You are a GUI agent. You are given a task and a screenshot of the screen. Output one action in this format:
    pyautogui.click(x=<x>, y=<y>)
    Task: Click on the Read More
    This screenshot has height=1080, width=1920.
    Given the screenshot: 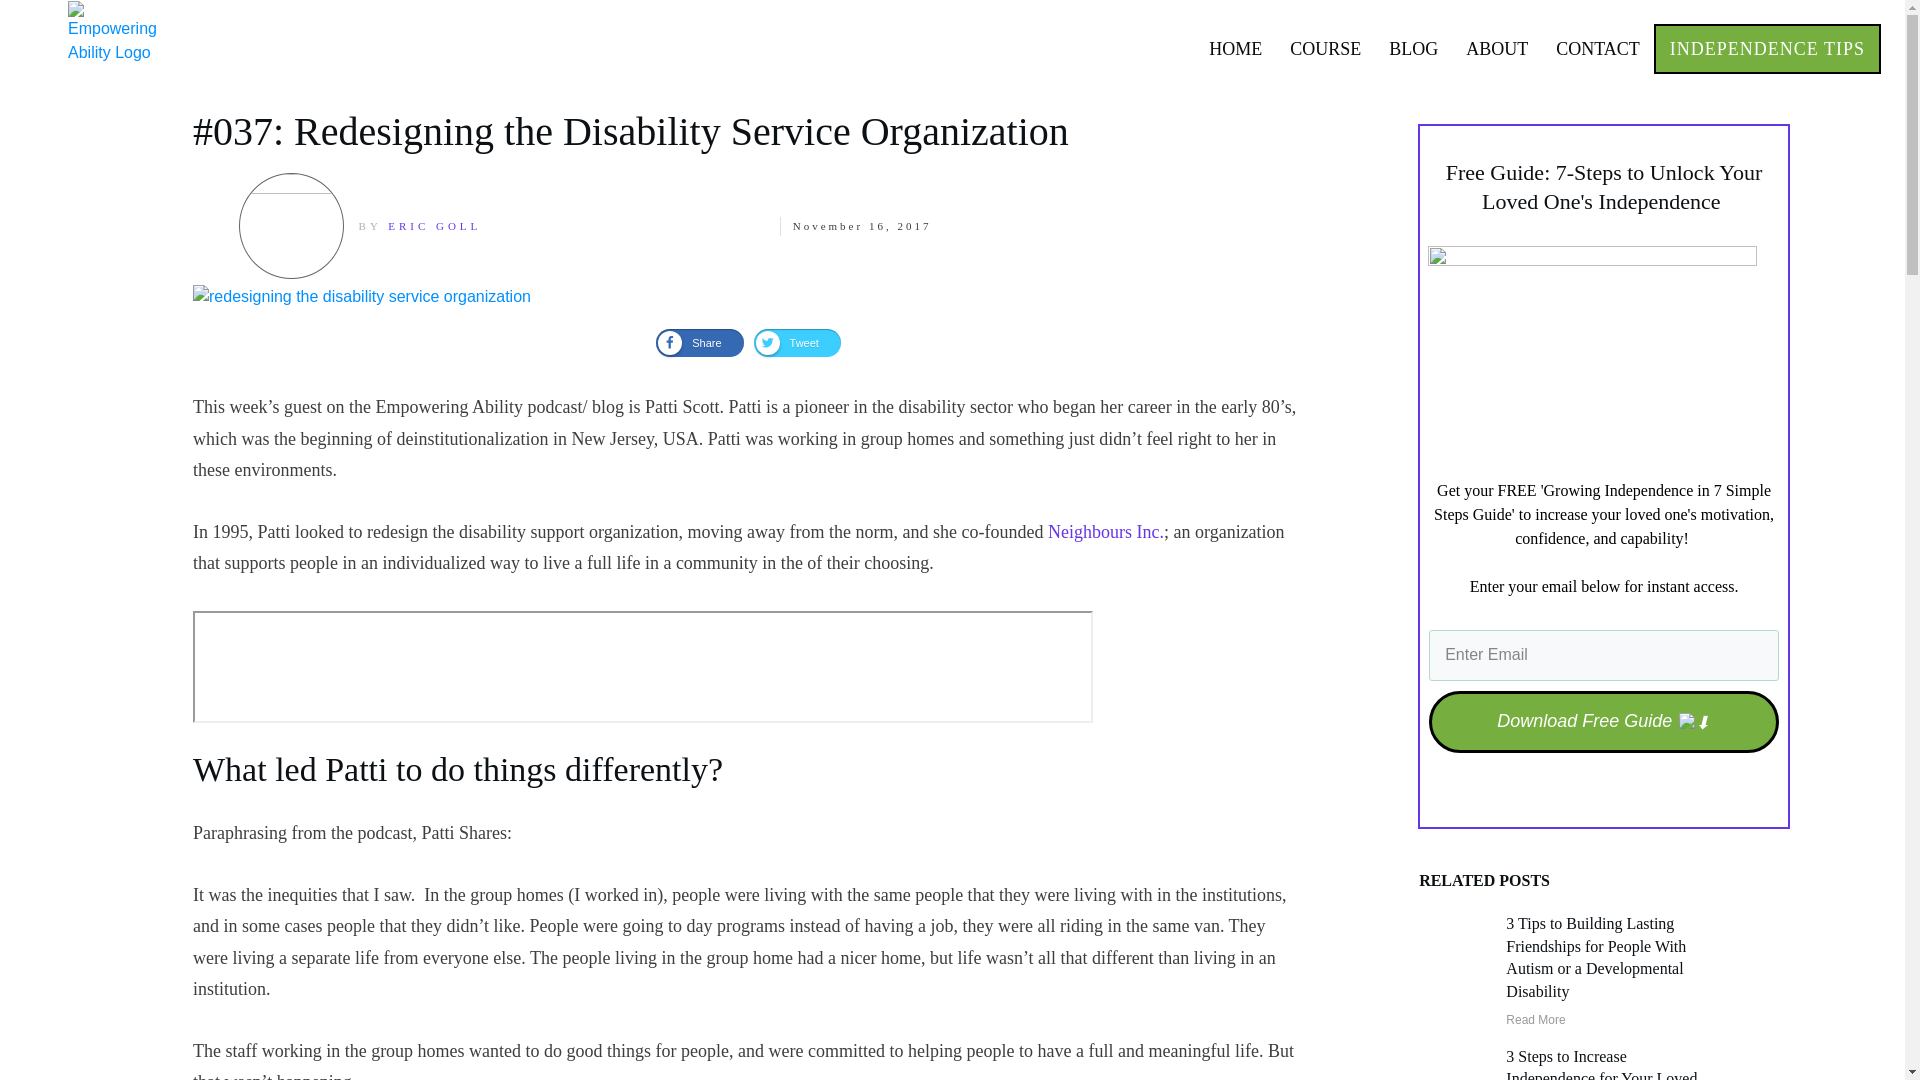 What is the action you would take?
    pyautogui.click(x=1534, y=1020)
    